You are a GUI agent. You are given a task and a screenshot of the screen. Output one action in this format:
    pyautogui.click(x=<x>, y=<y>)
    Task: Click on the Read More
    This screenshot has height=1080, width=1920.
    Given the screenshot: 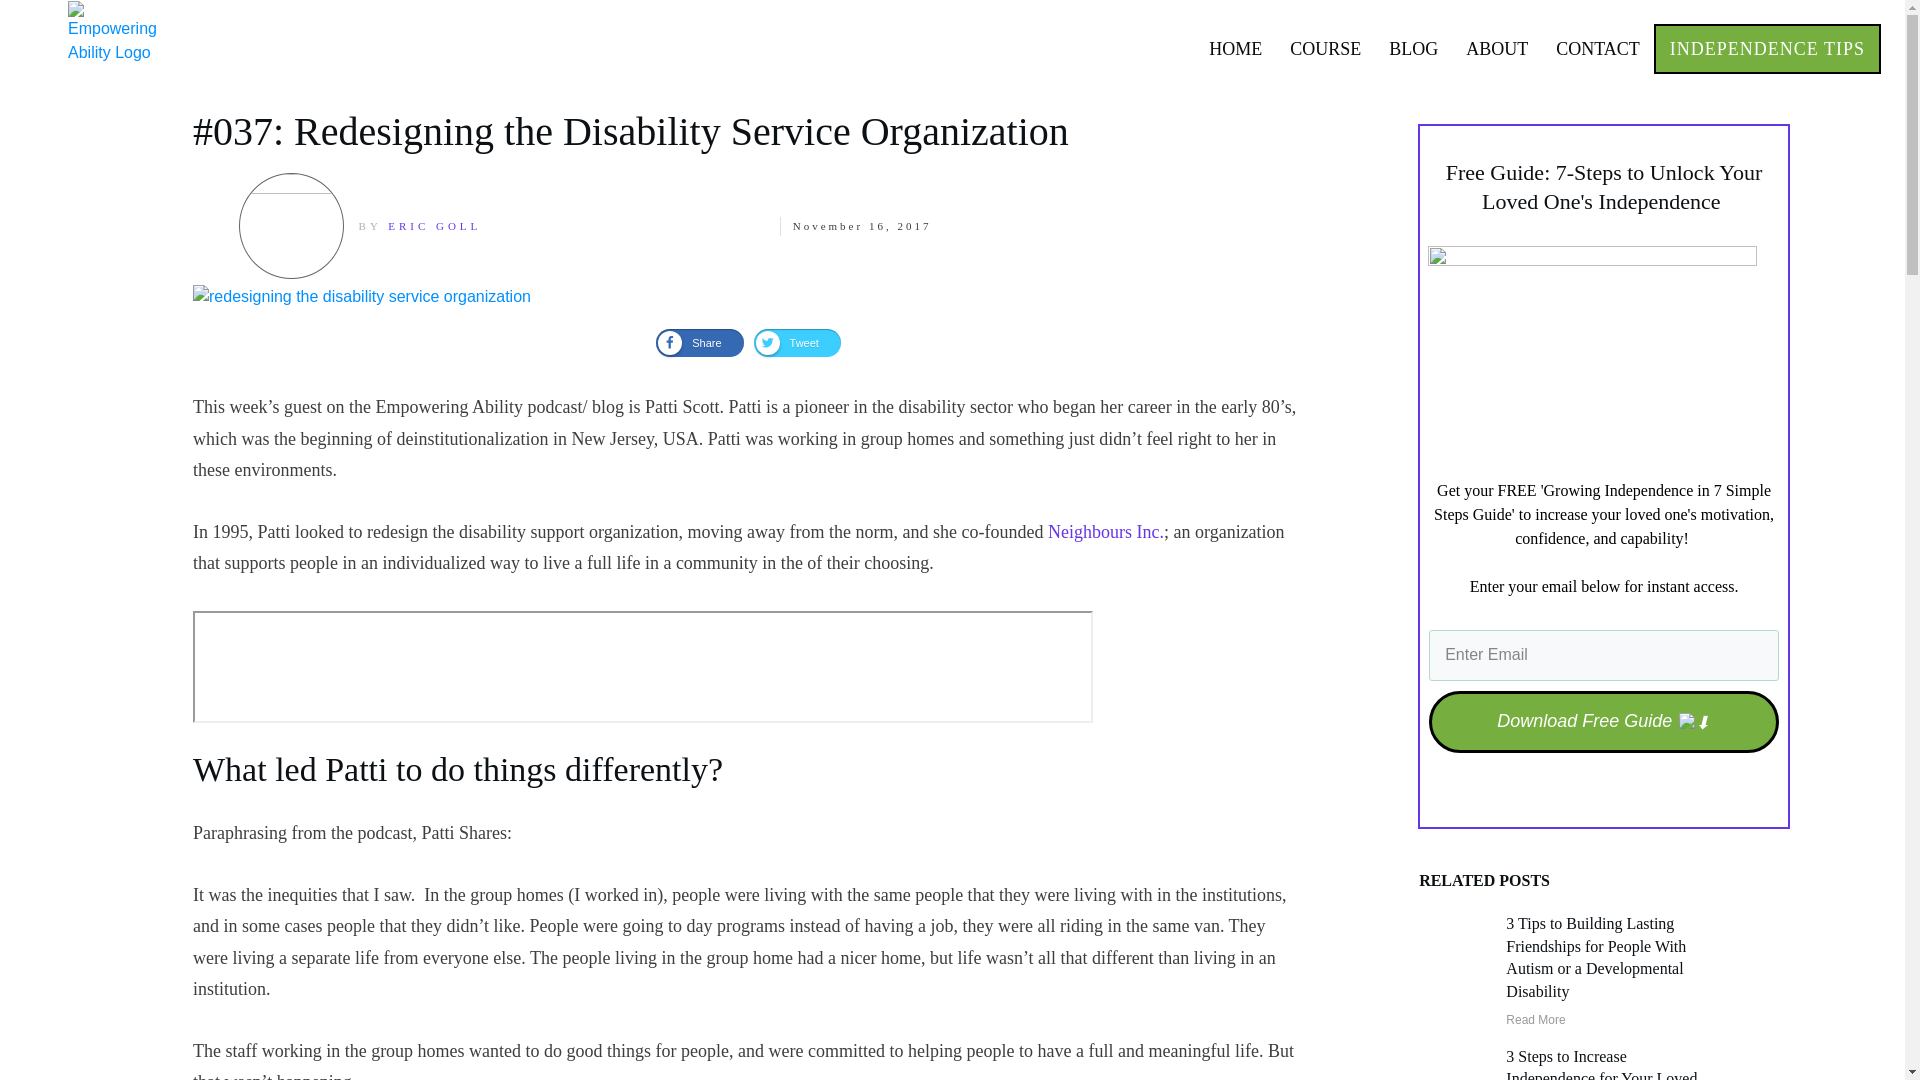 What is the action you would take?
    pyautogui.click(x=1534, y=1020)
    